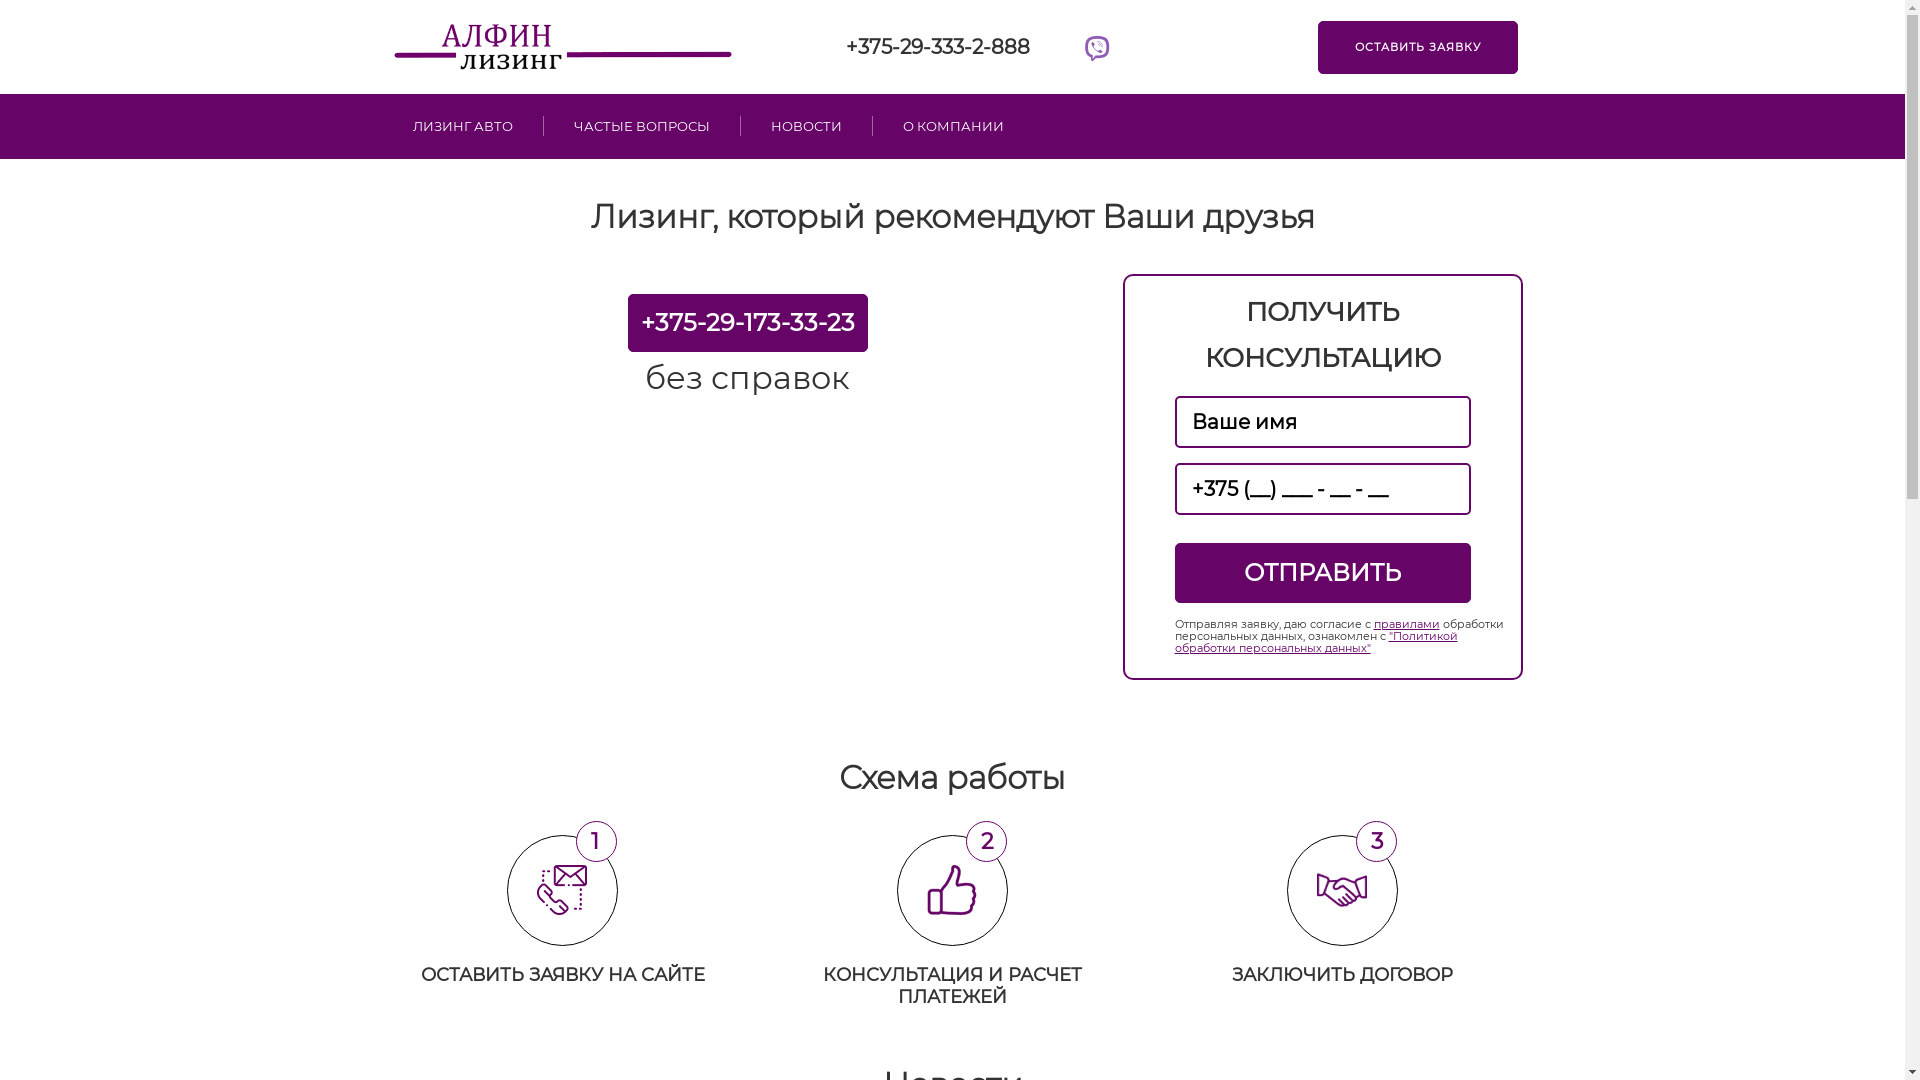 The width and height of the screenshot is (1920, 1080). Describe the element at coordinates (938, 47) in the screenshot. I see `+375-29-333-2-888` at that location.